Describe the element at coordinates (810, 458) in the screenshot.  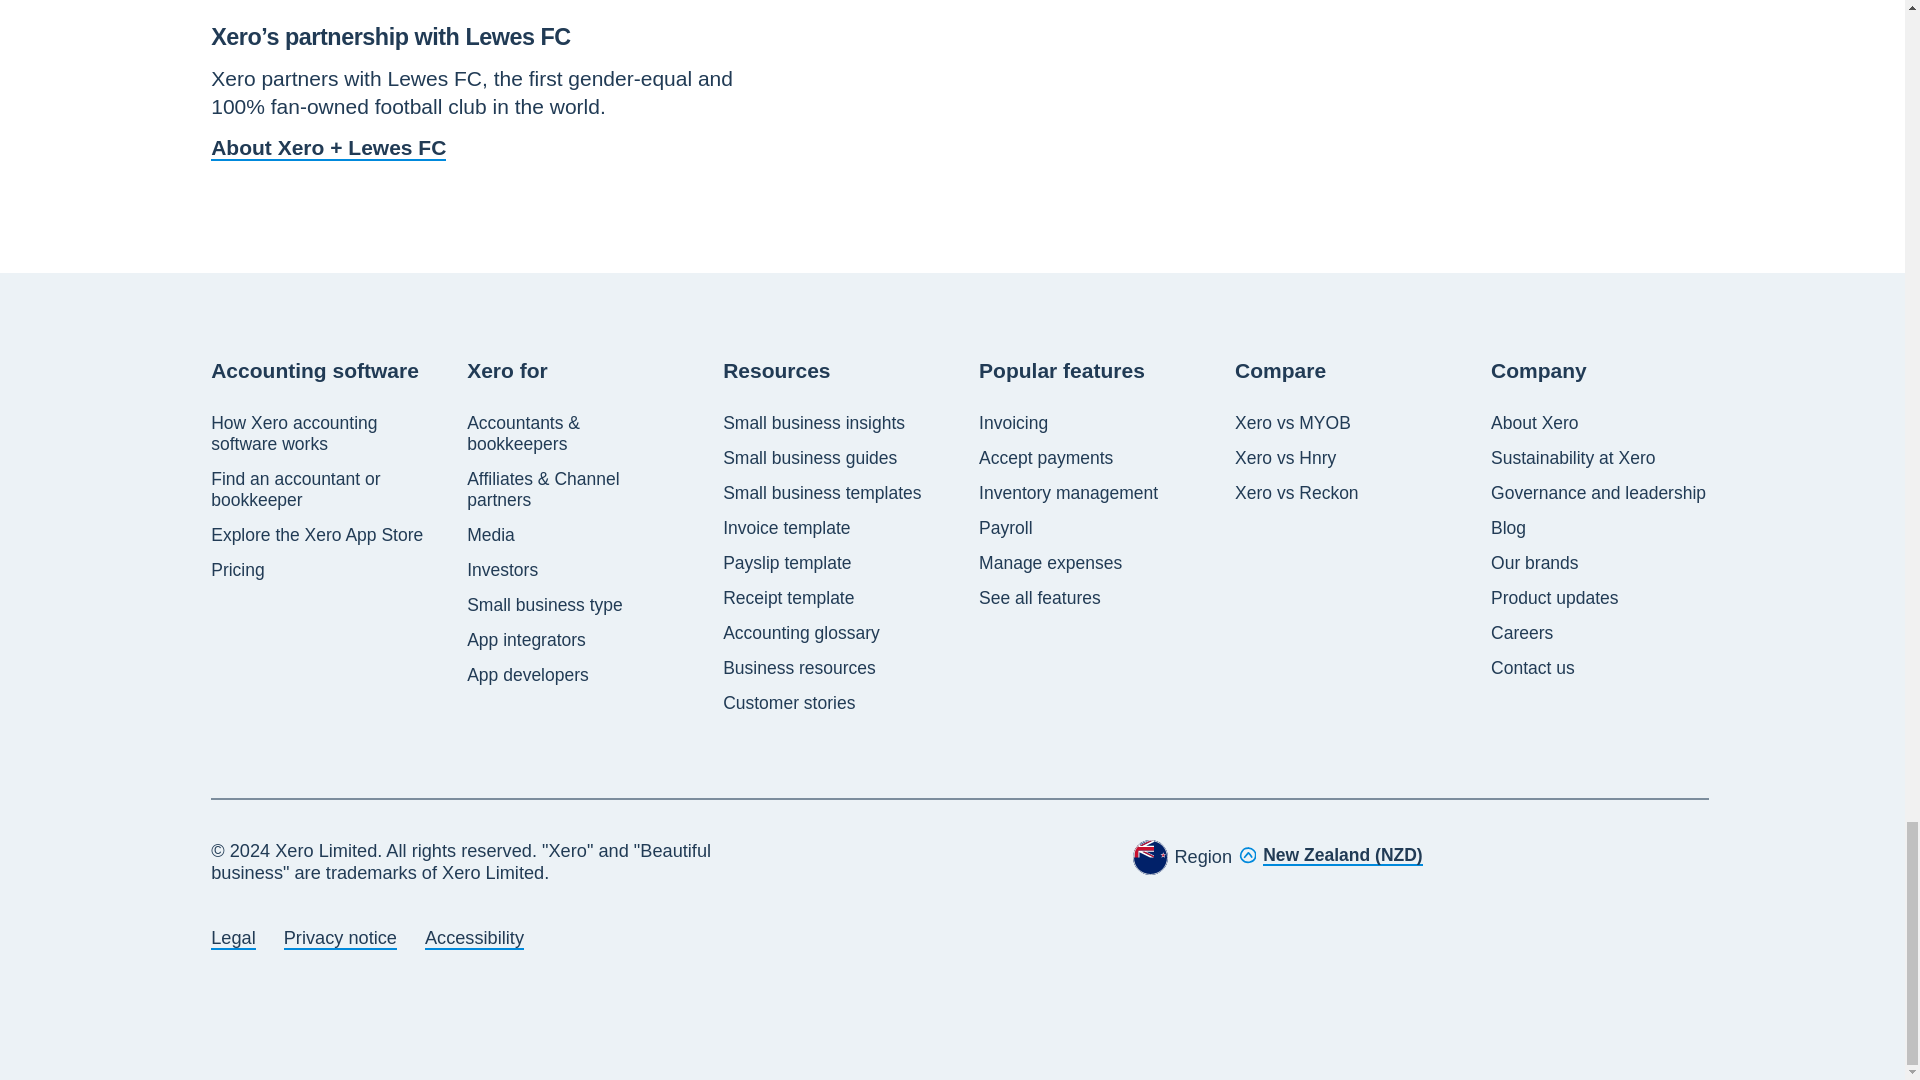
I see `Small business guides` at that location.